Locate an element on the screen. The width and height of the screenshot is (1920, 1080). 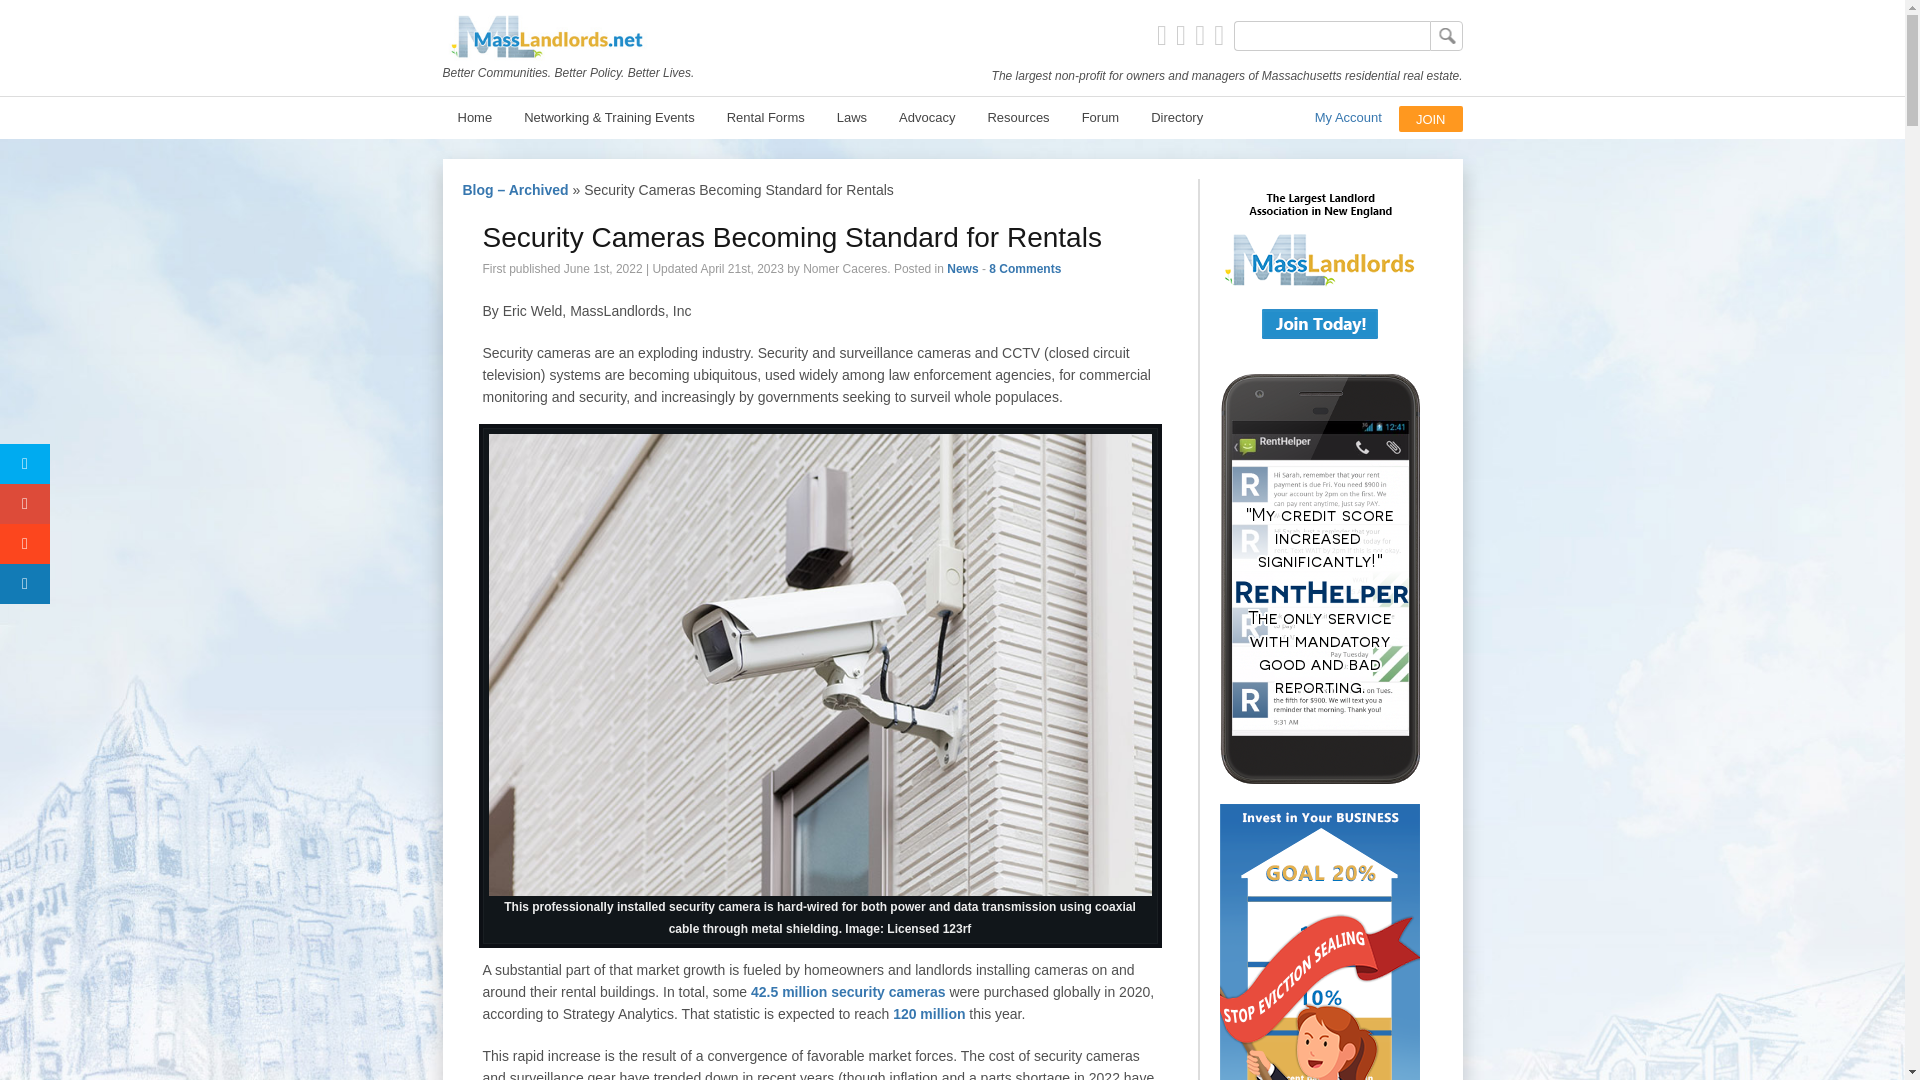
Rental Forms is located at coordinates (766, 116).